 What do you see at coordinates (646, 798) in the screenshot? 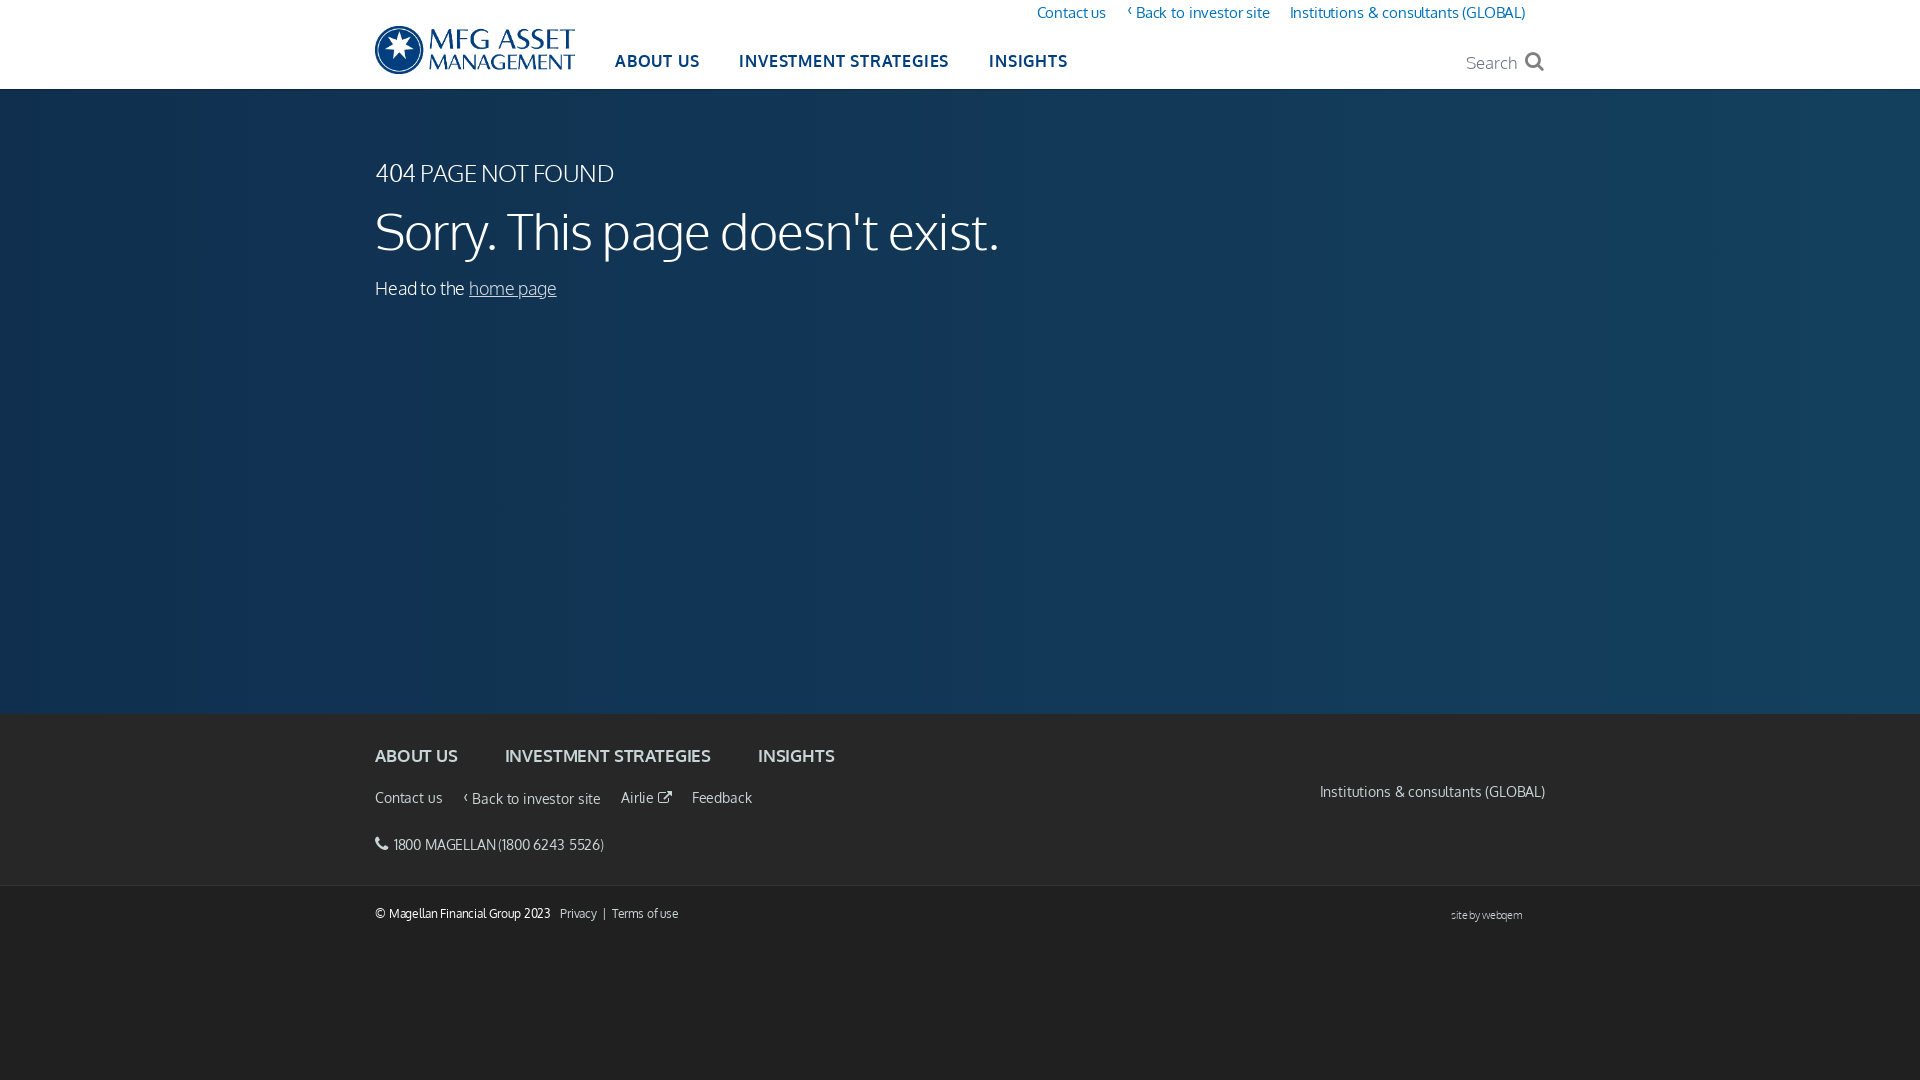
I see `Airlie` at bounding box center [646, 798].